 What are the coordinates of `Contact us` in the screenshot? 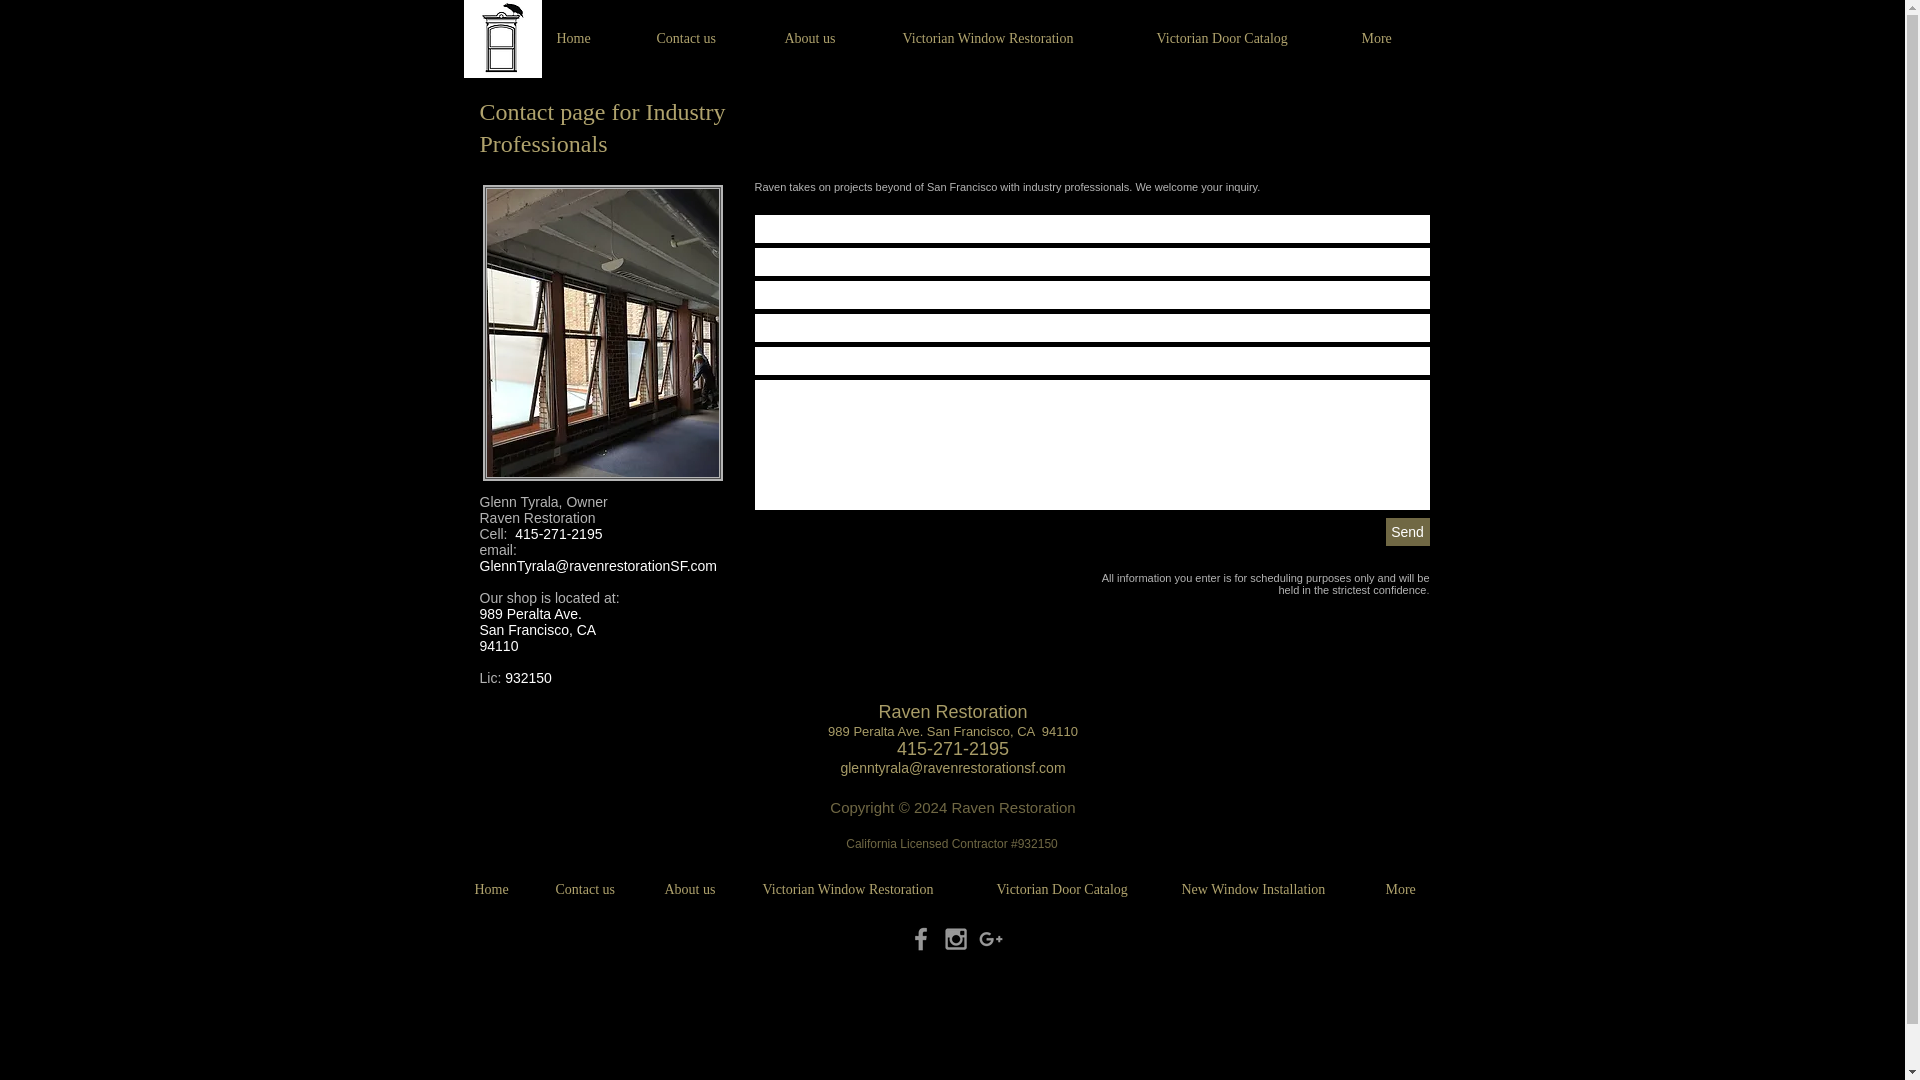 It's located at (705, 38).